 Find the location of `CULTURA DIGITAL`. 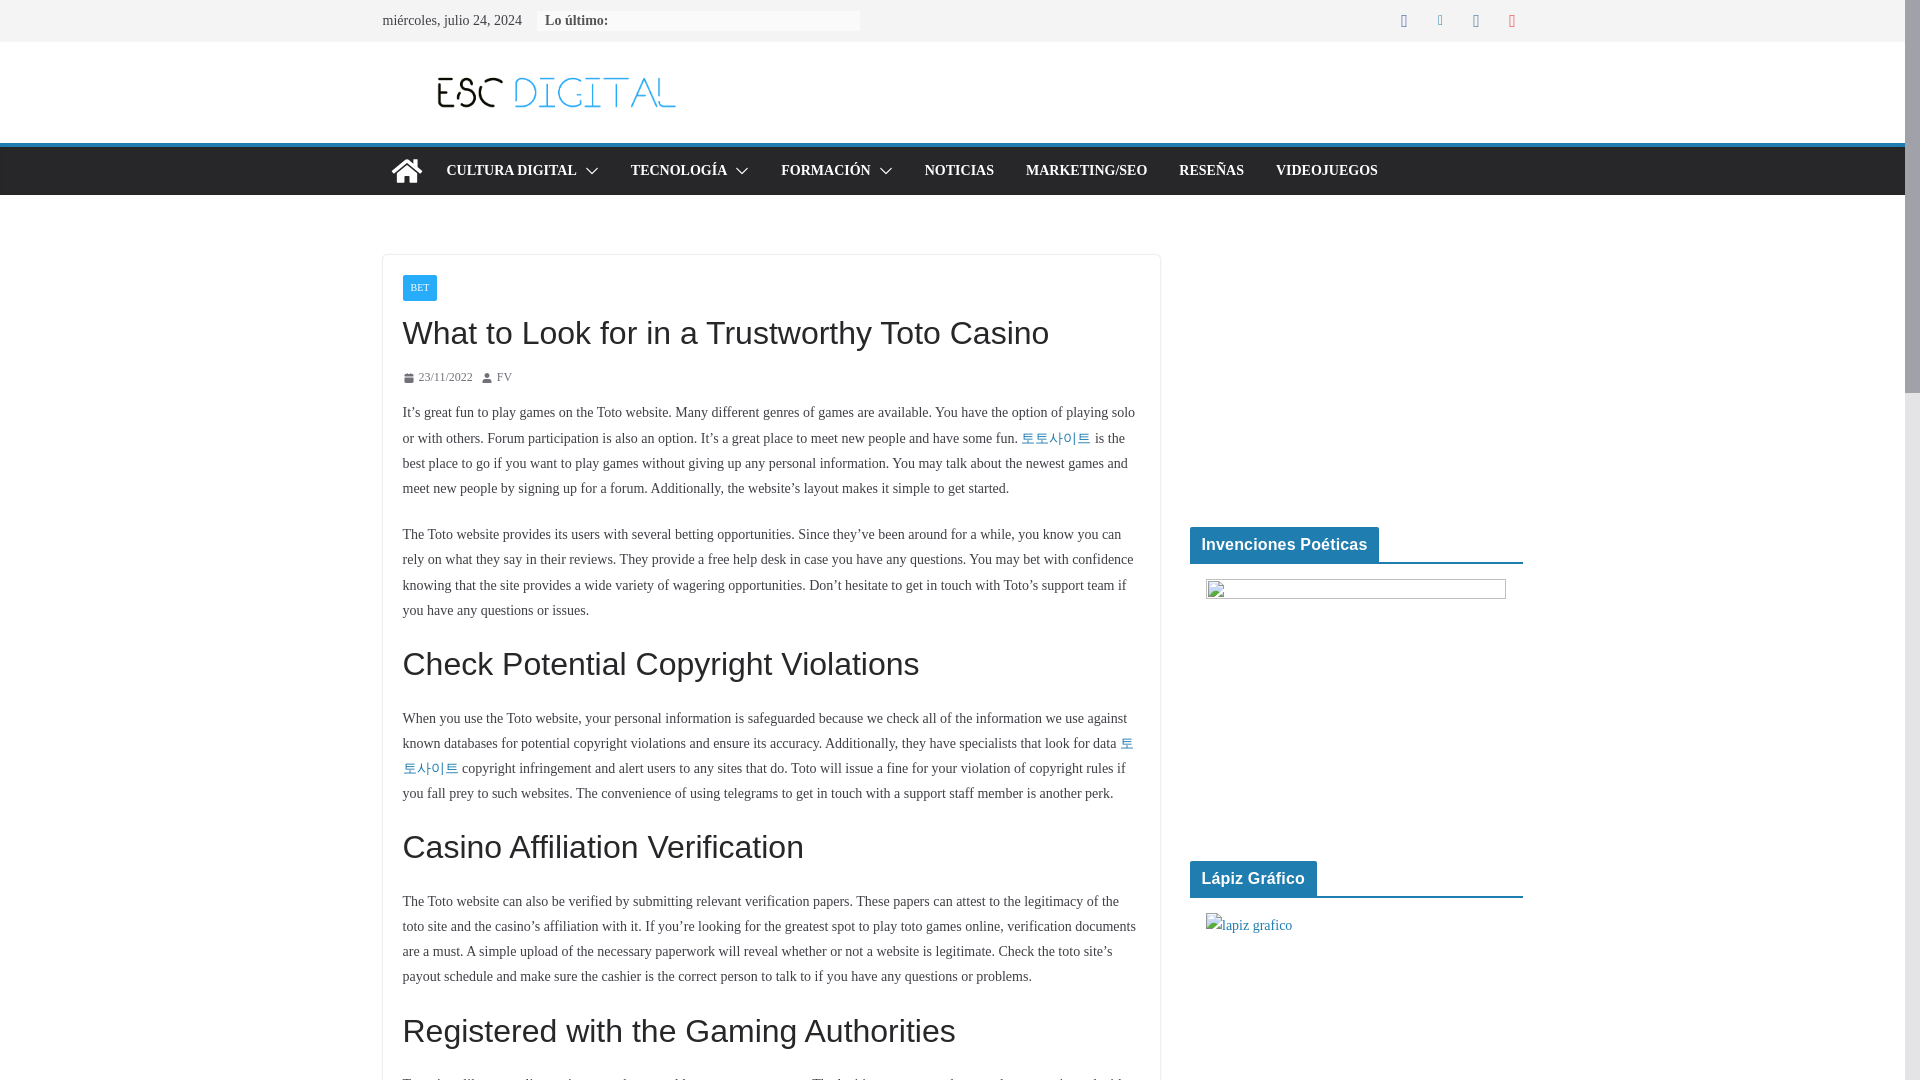

CULTURA DIGITAL is located at coordinates (510, 170).